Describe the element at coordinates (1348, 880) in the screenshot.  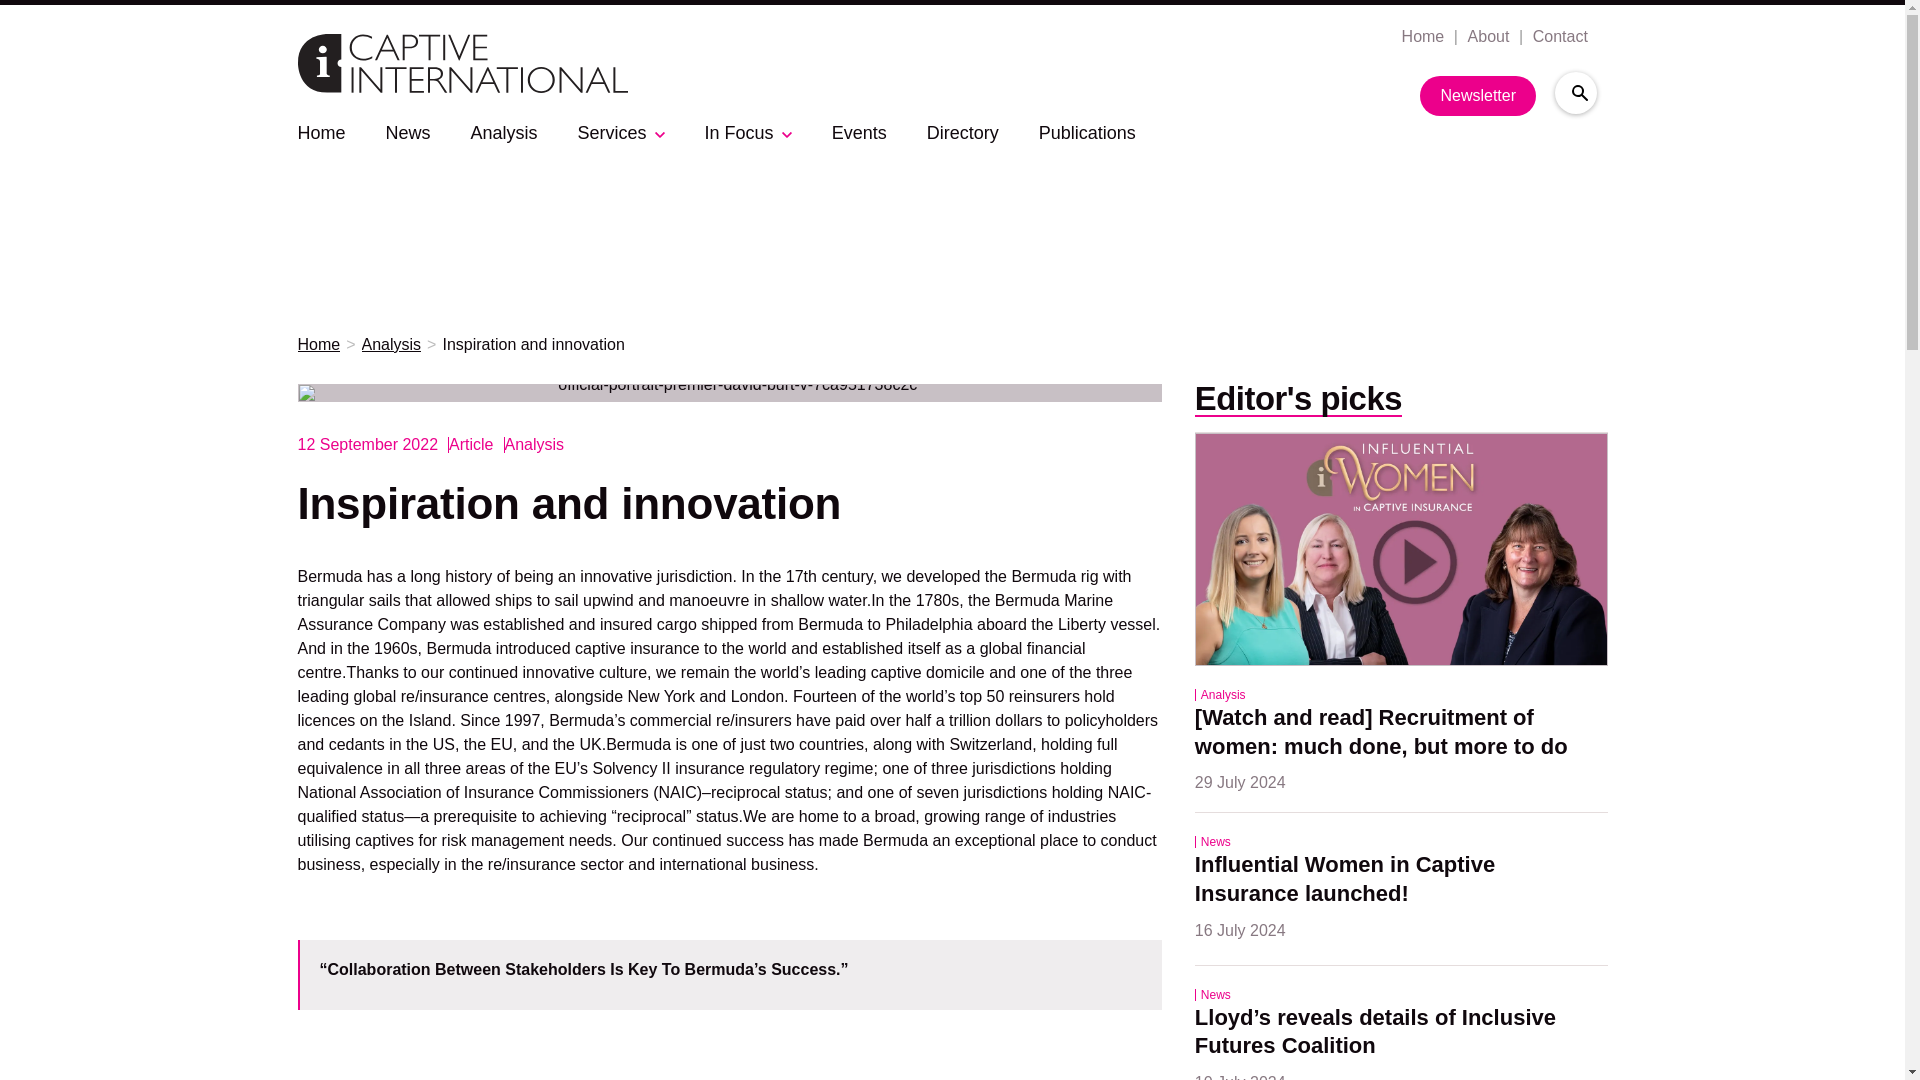
I see `Influential Women in Captive Insurance launched!` at that location.